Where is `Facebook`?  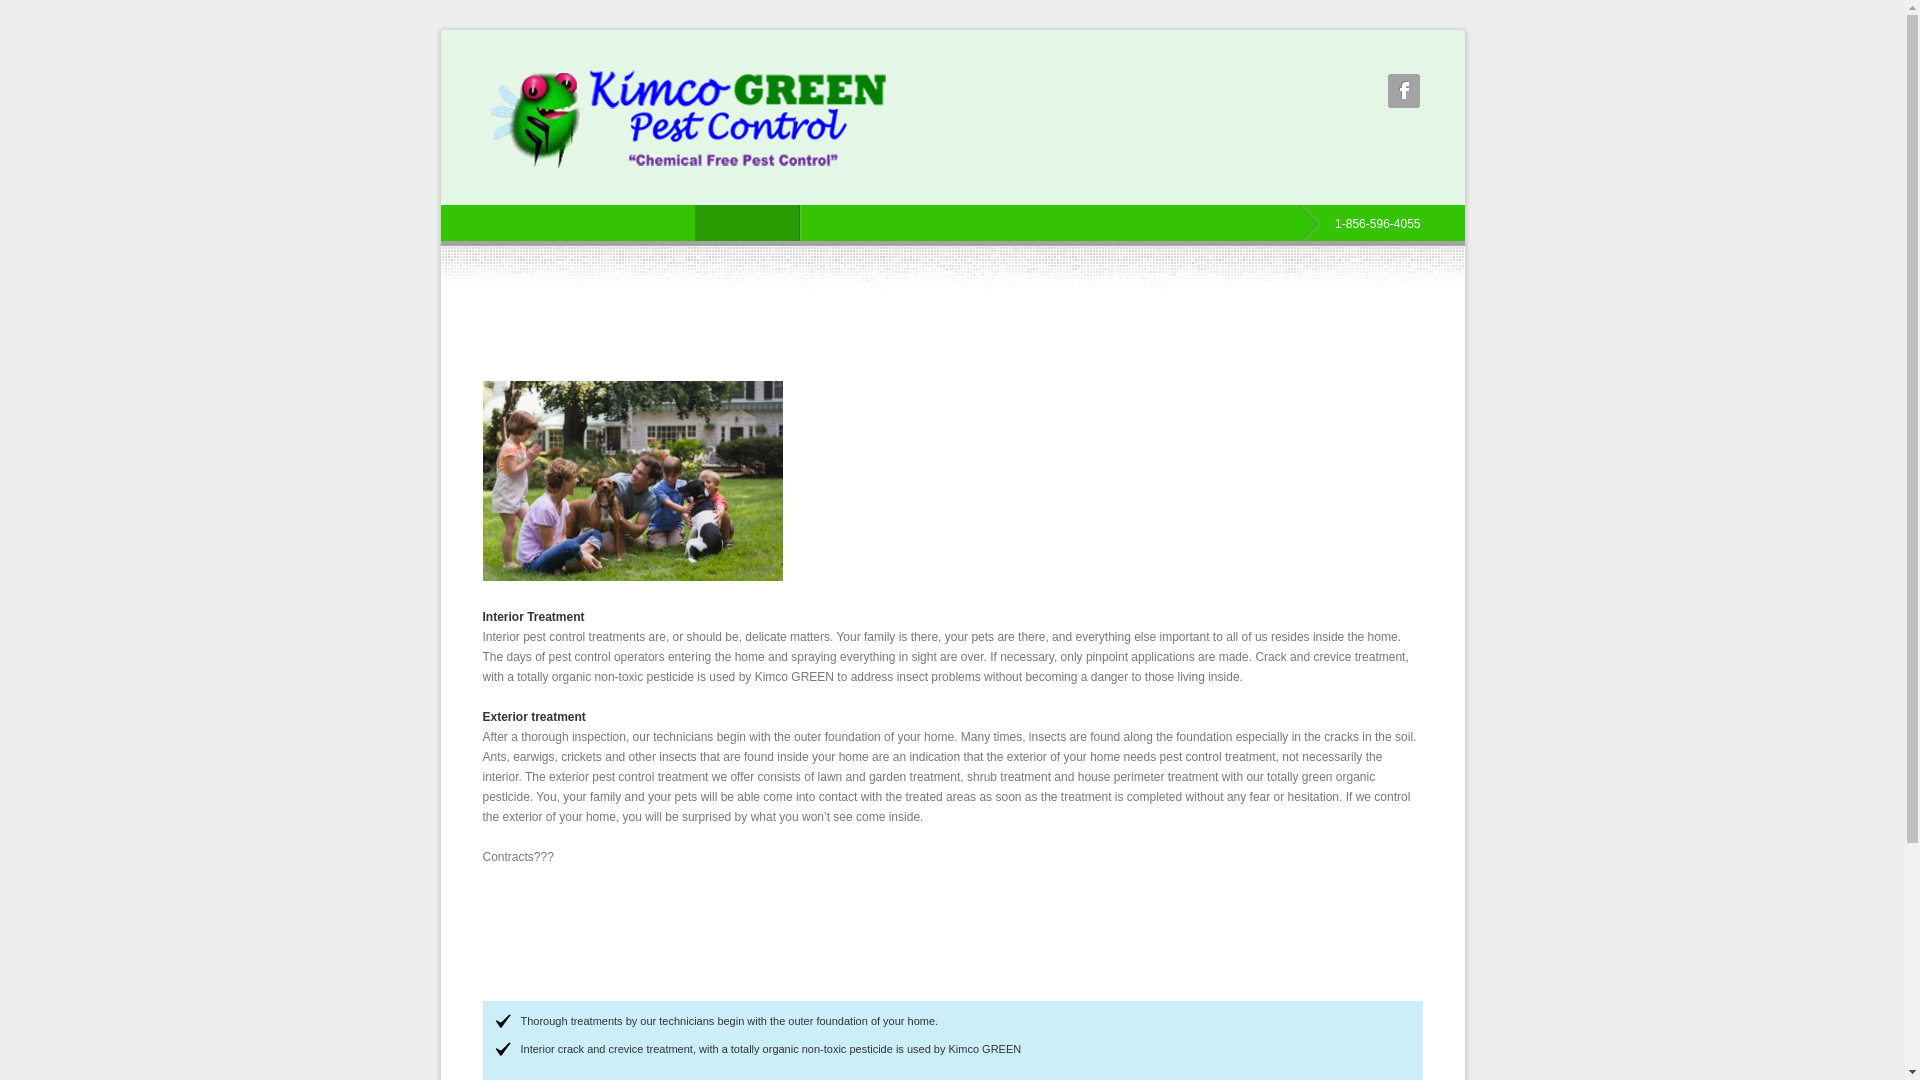 Facebook is located at coordinates (1404, 90).